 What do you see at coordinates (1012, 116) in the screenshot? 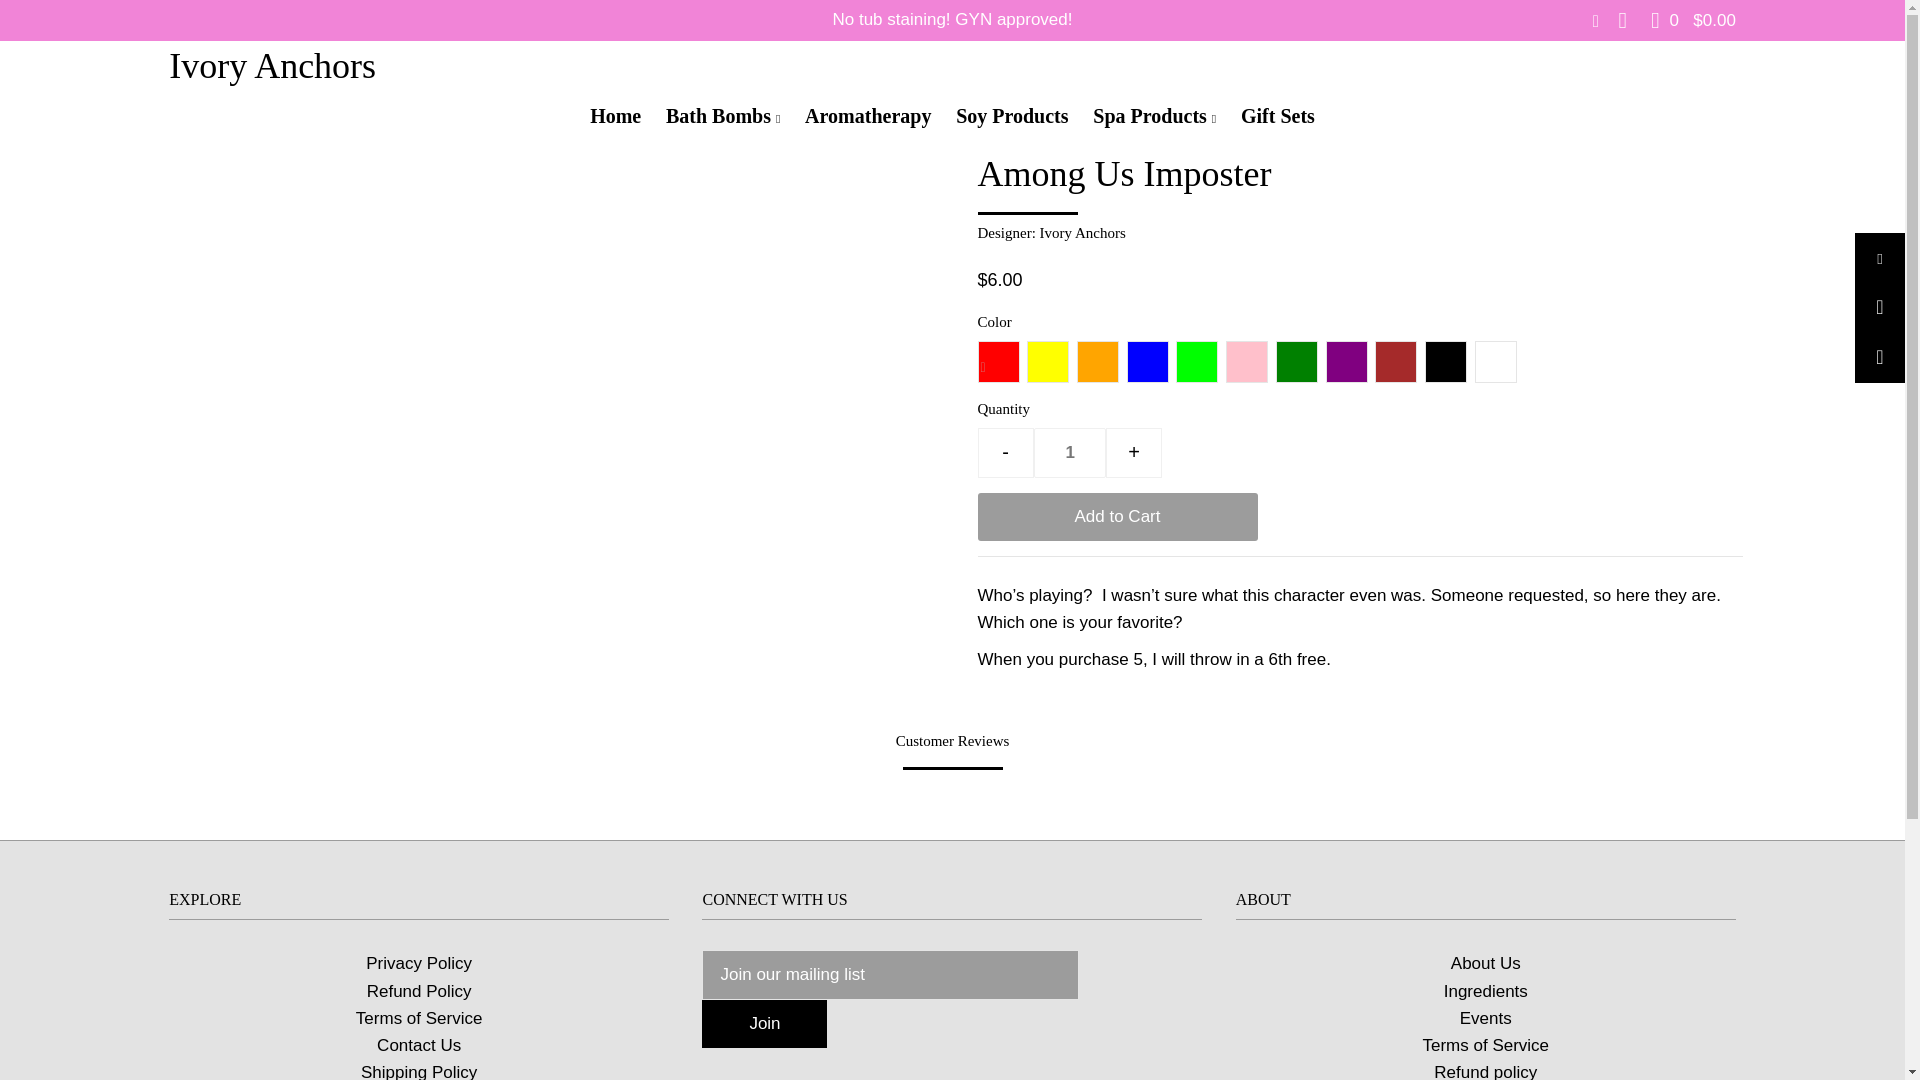
I see `Soy Products` at bounding box center [1012, 116].